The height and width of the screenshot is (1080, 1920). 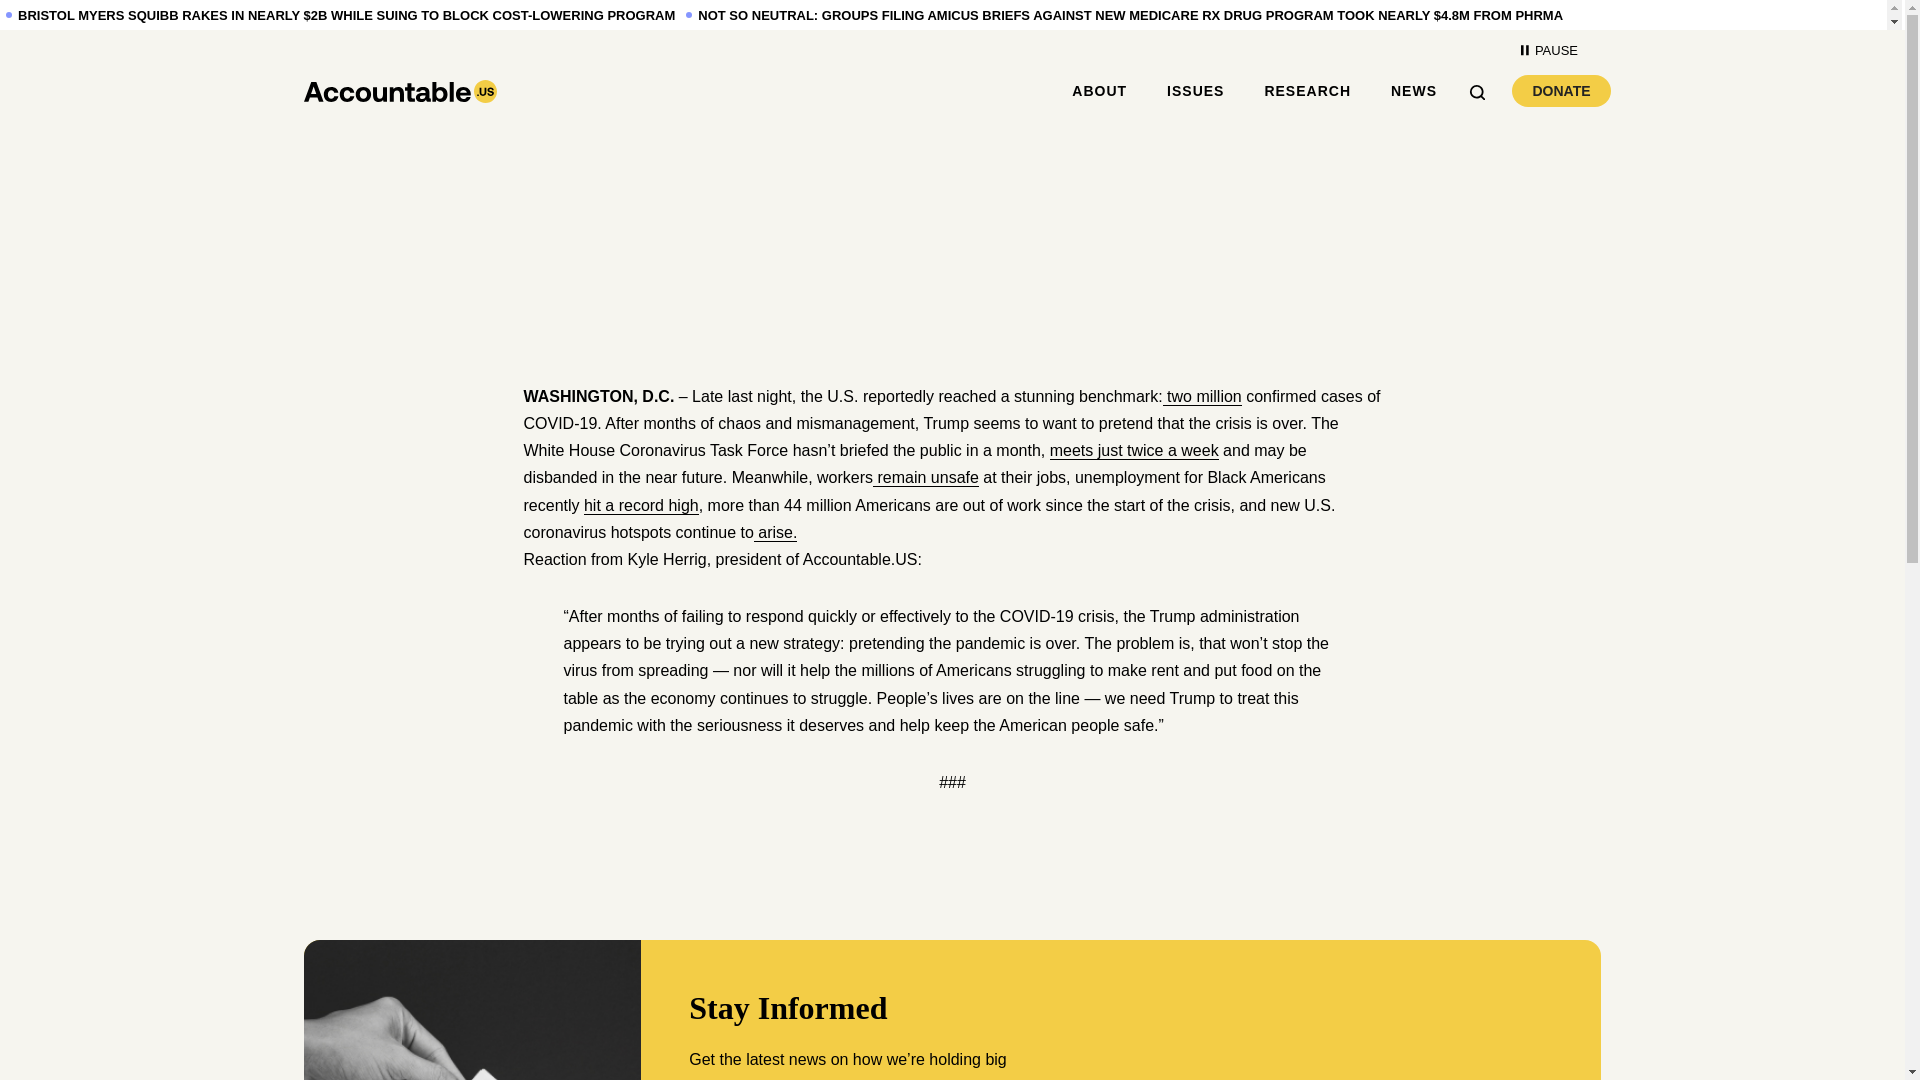 I want to click on two million, so click(x=1099, y=91).